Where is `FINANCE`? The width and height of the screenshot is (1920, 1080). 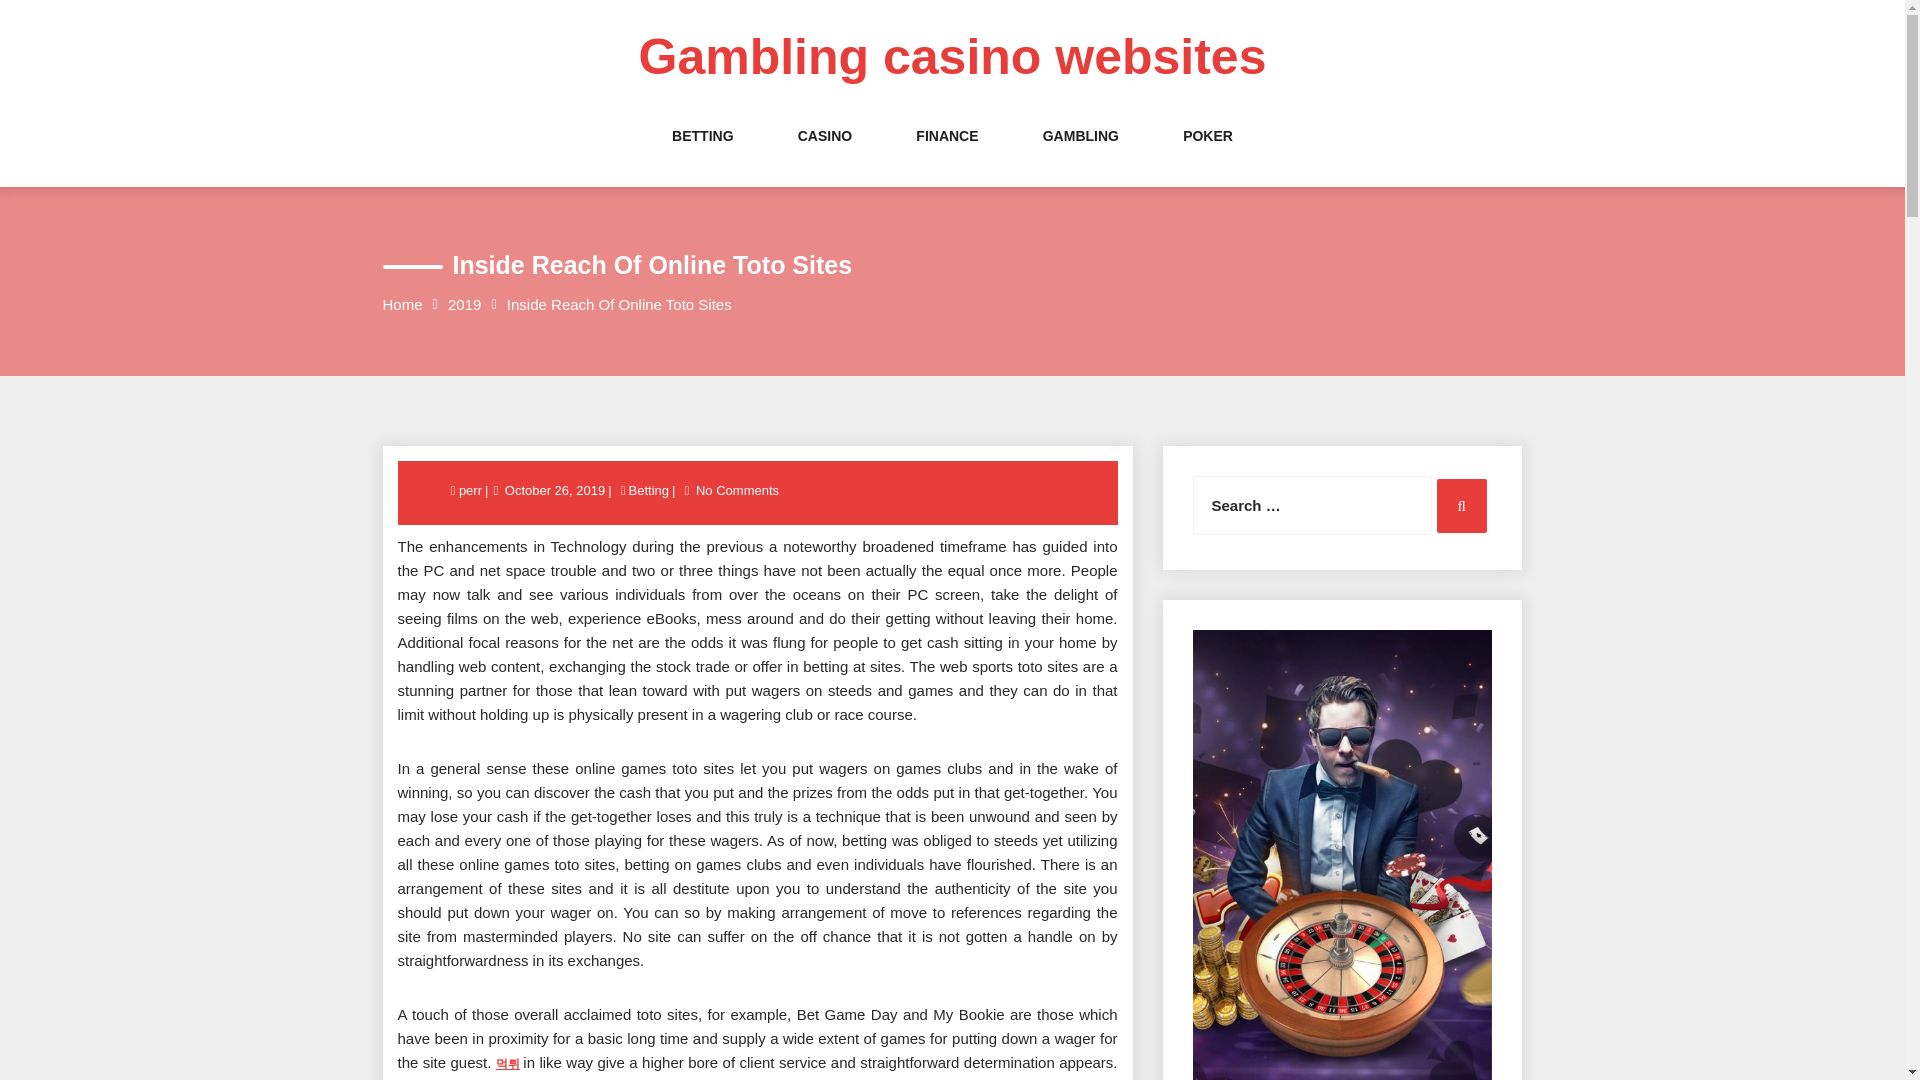
FINANCE is located at coordinates (946, 156).